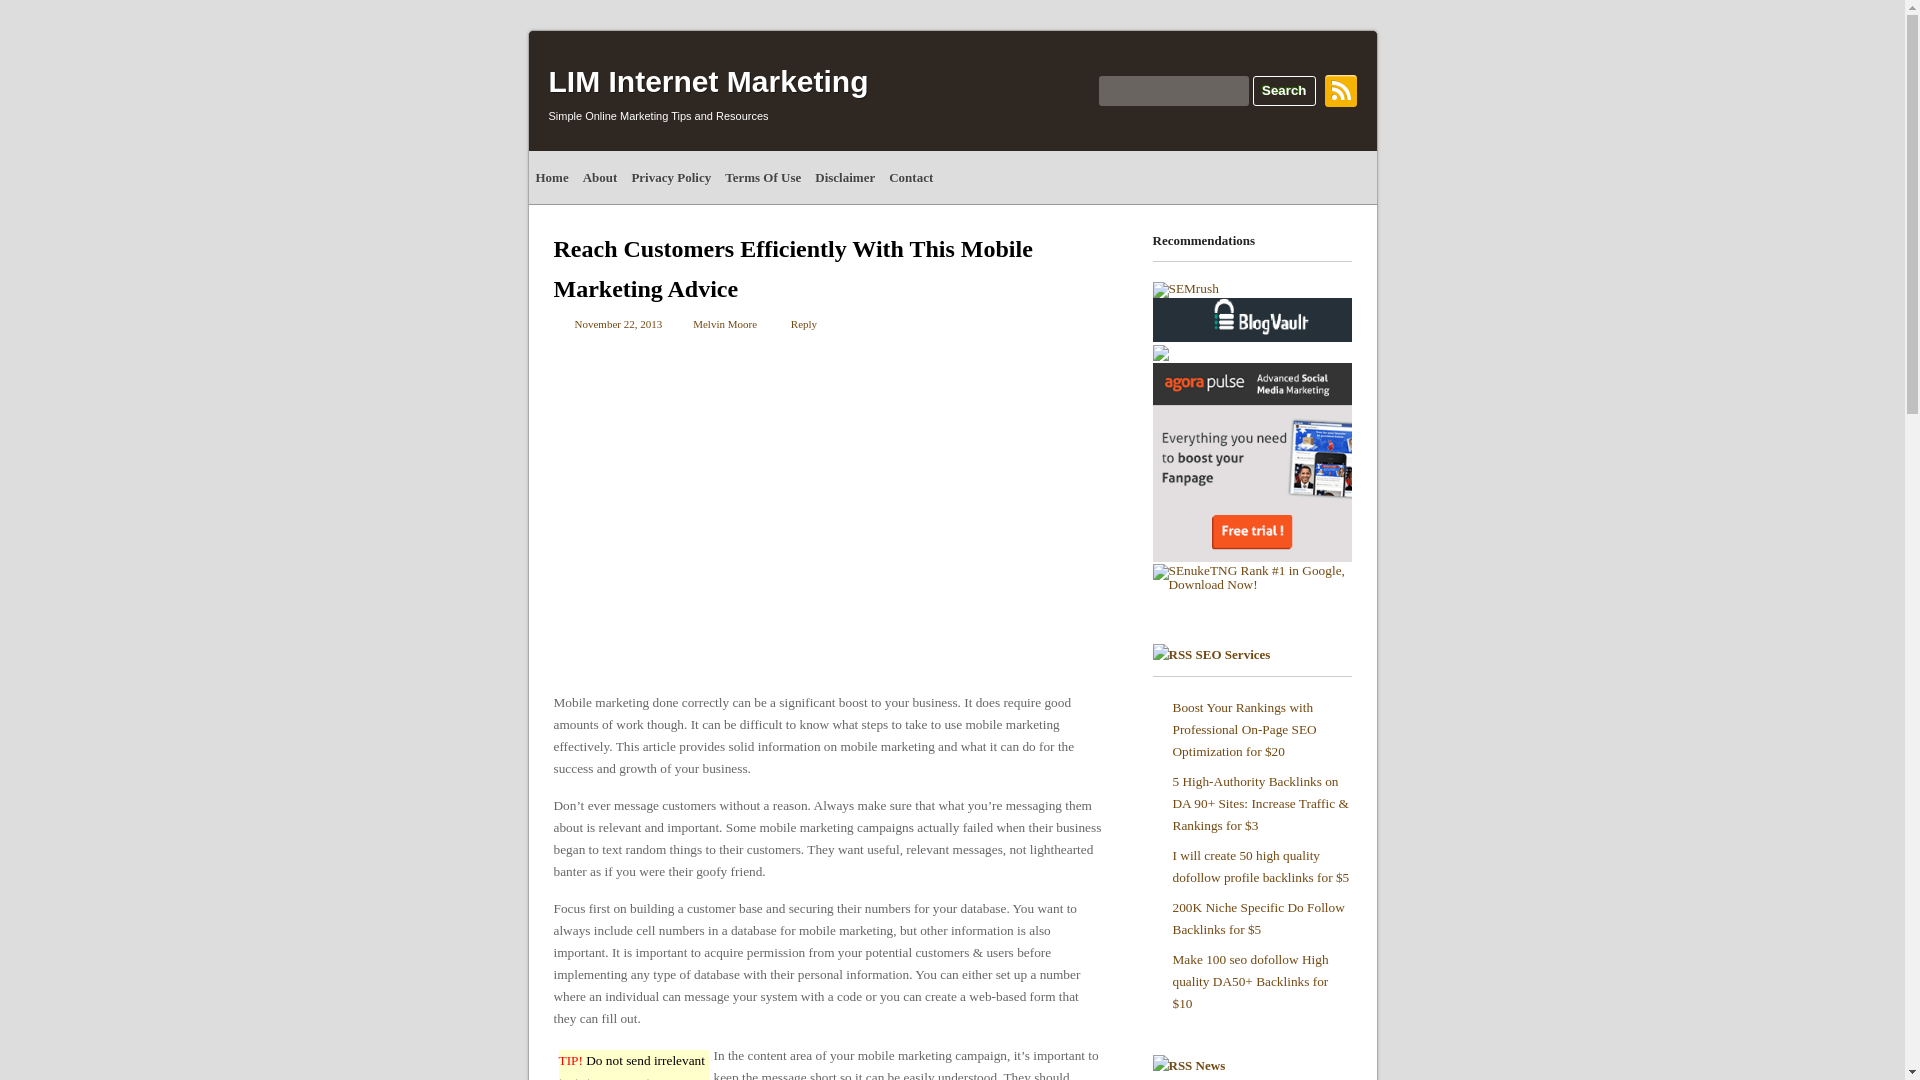 Image resolution: width=1920 pixels, height=1080 pixels. What do you see at coordinates (763, 178) in the screenshot?
I see `Terms Of Use` at bounding box center [763, 178].